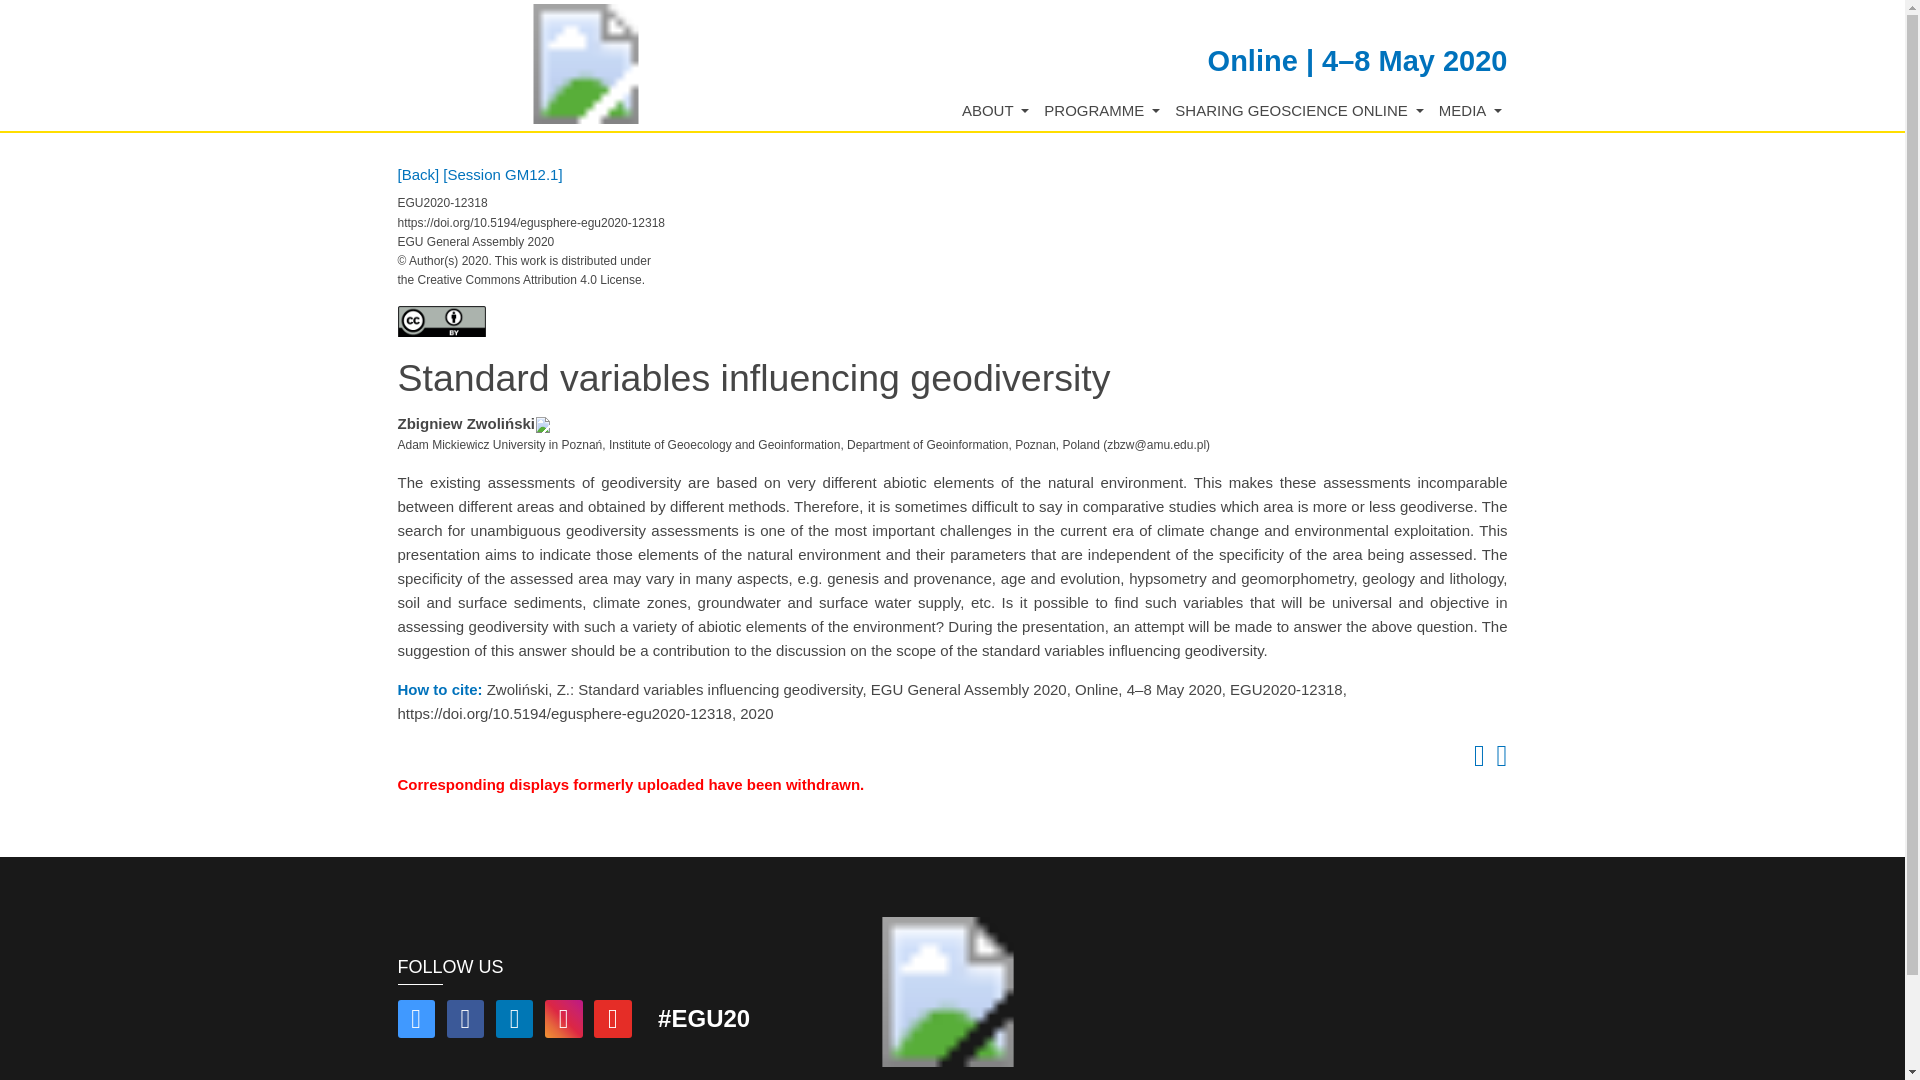 The width and height of the screenshot is (1920, 1080). What do you see at coordinates (416, 1022) in the screenshot?
I see `Follow us on Twitter` at bounding box center [416, 1022].